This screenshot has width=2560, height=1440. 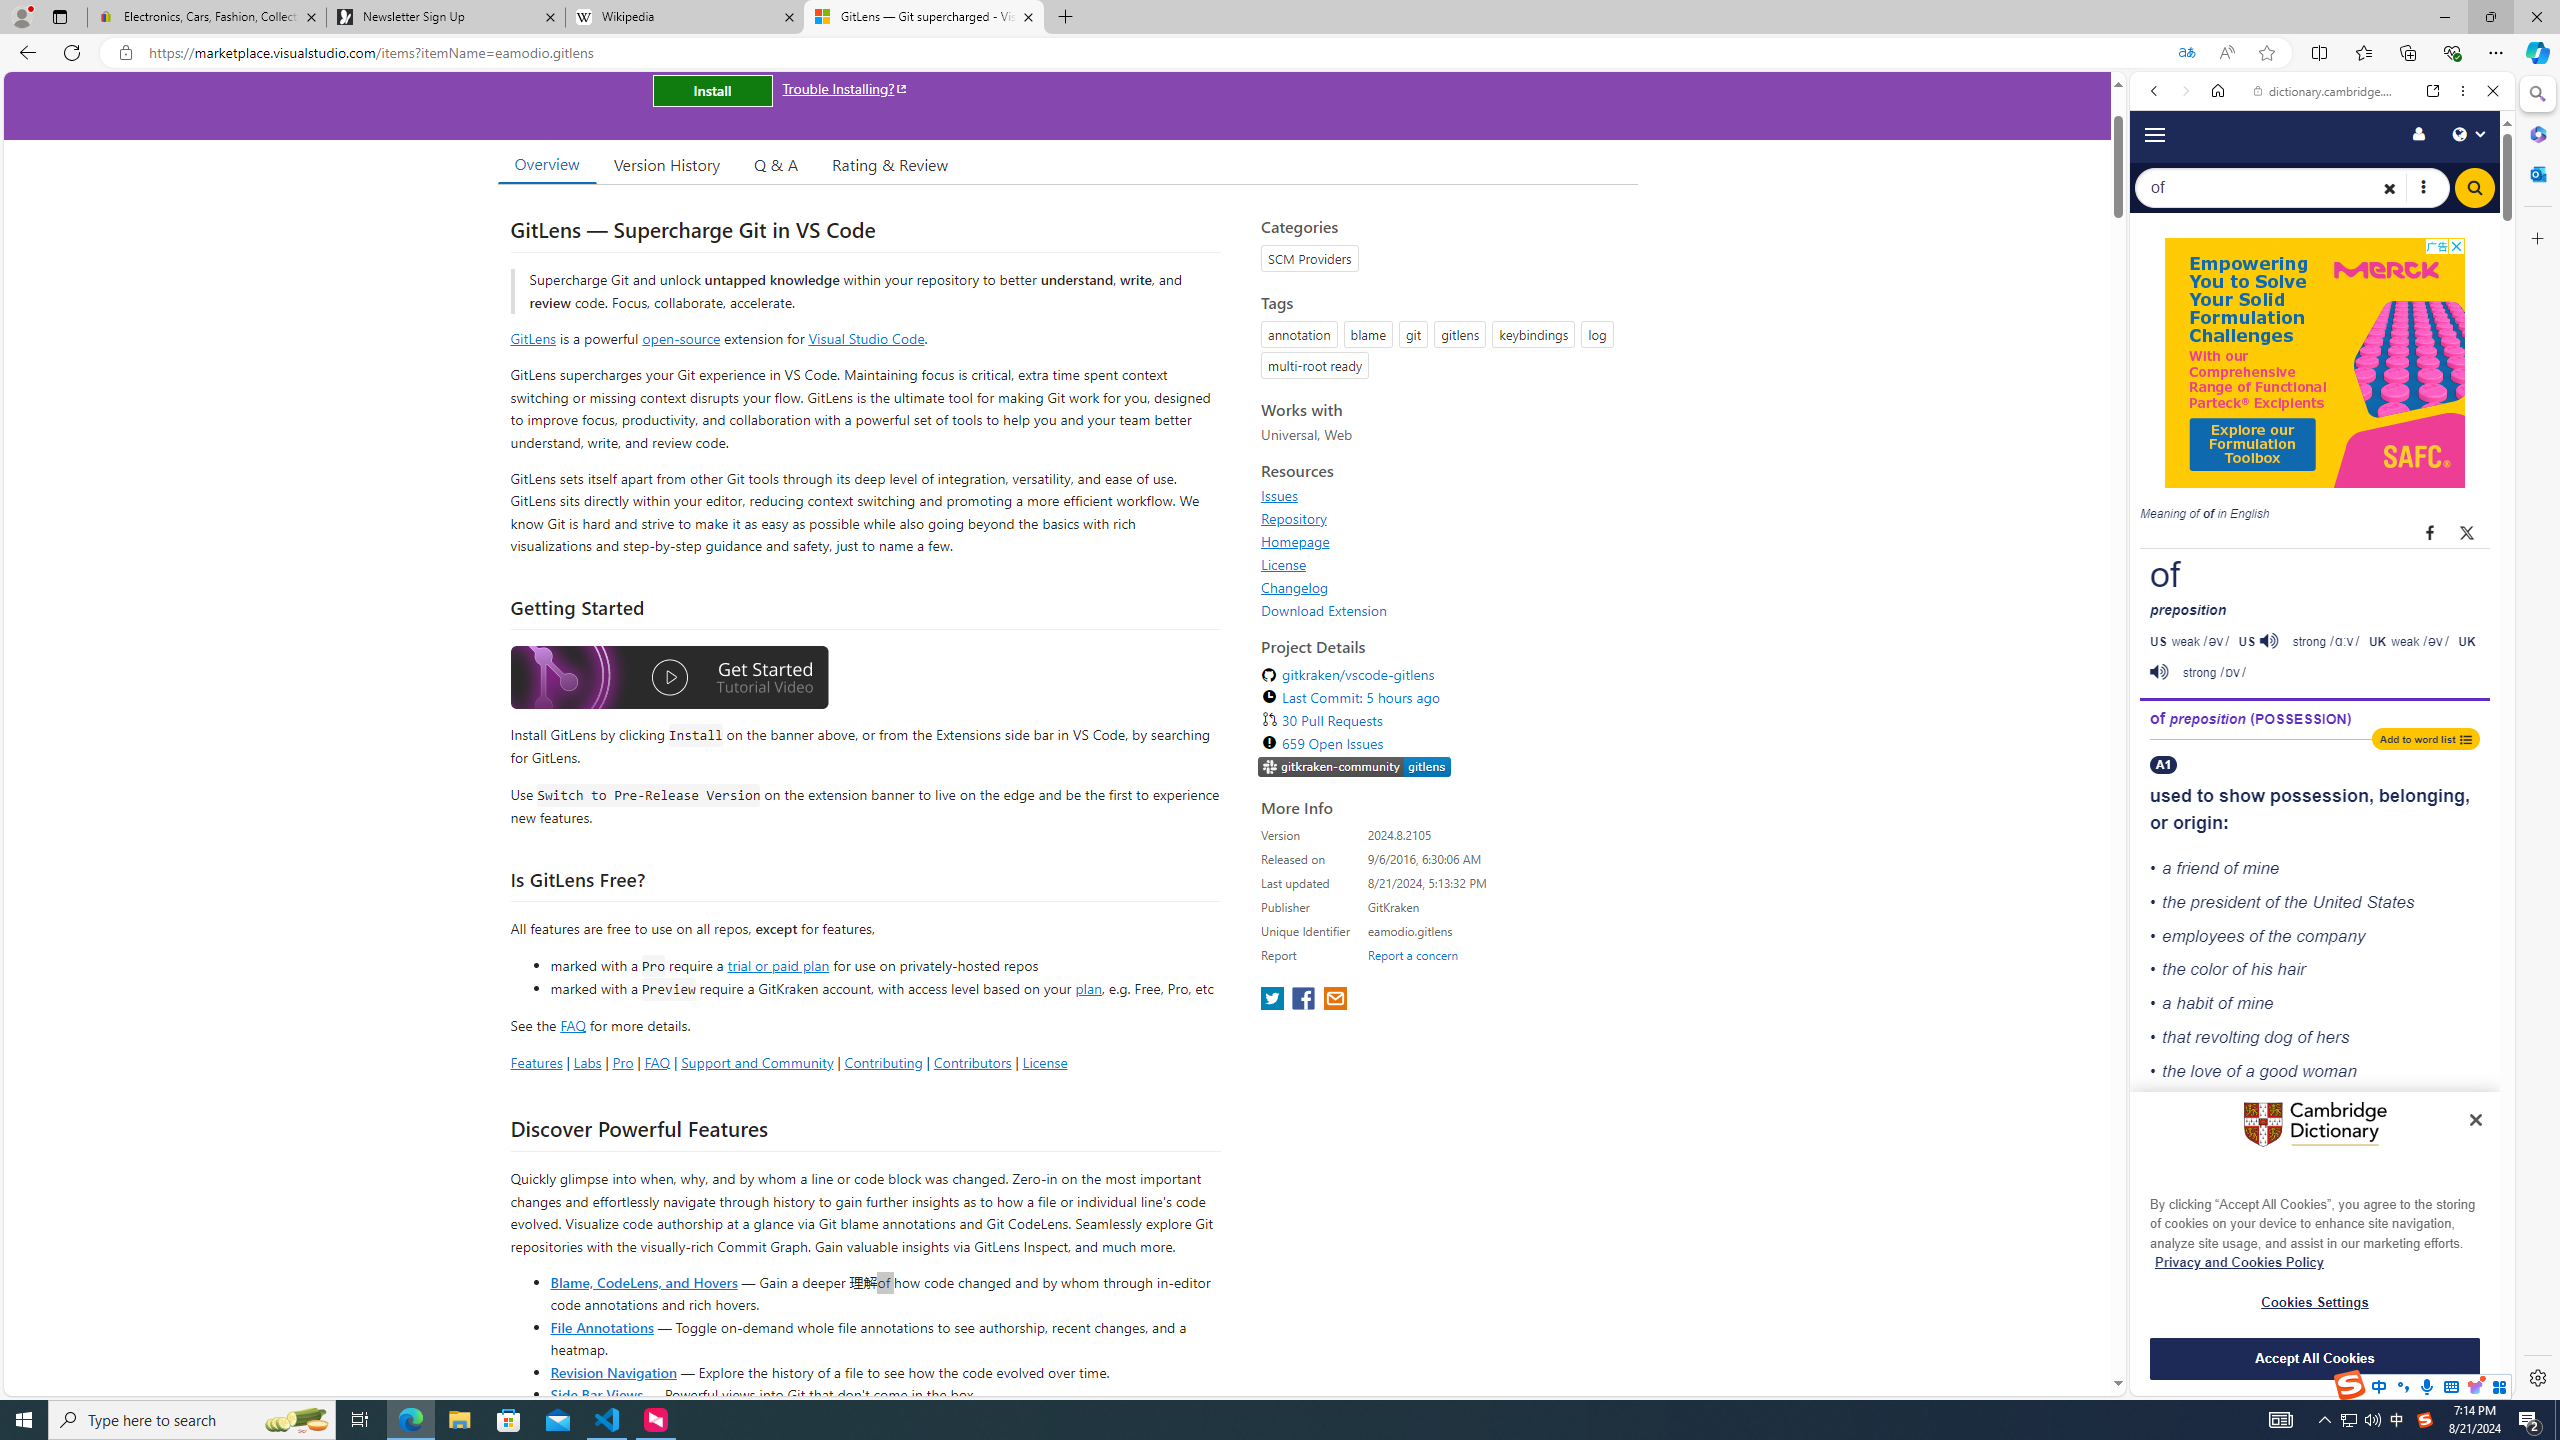 What do you see at coordinates (2429, 904) in the screenshot?
I see `Actions for this site` at bounding box center [2429, 904].